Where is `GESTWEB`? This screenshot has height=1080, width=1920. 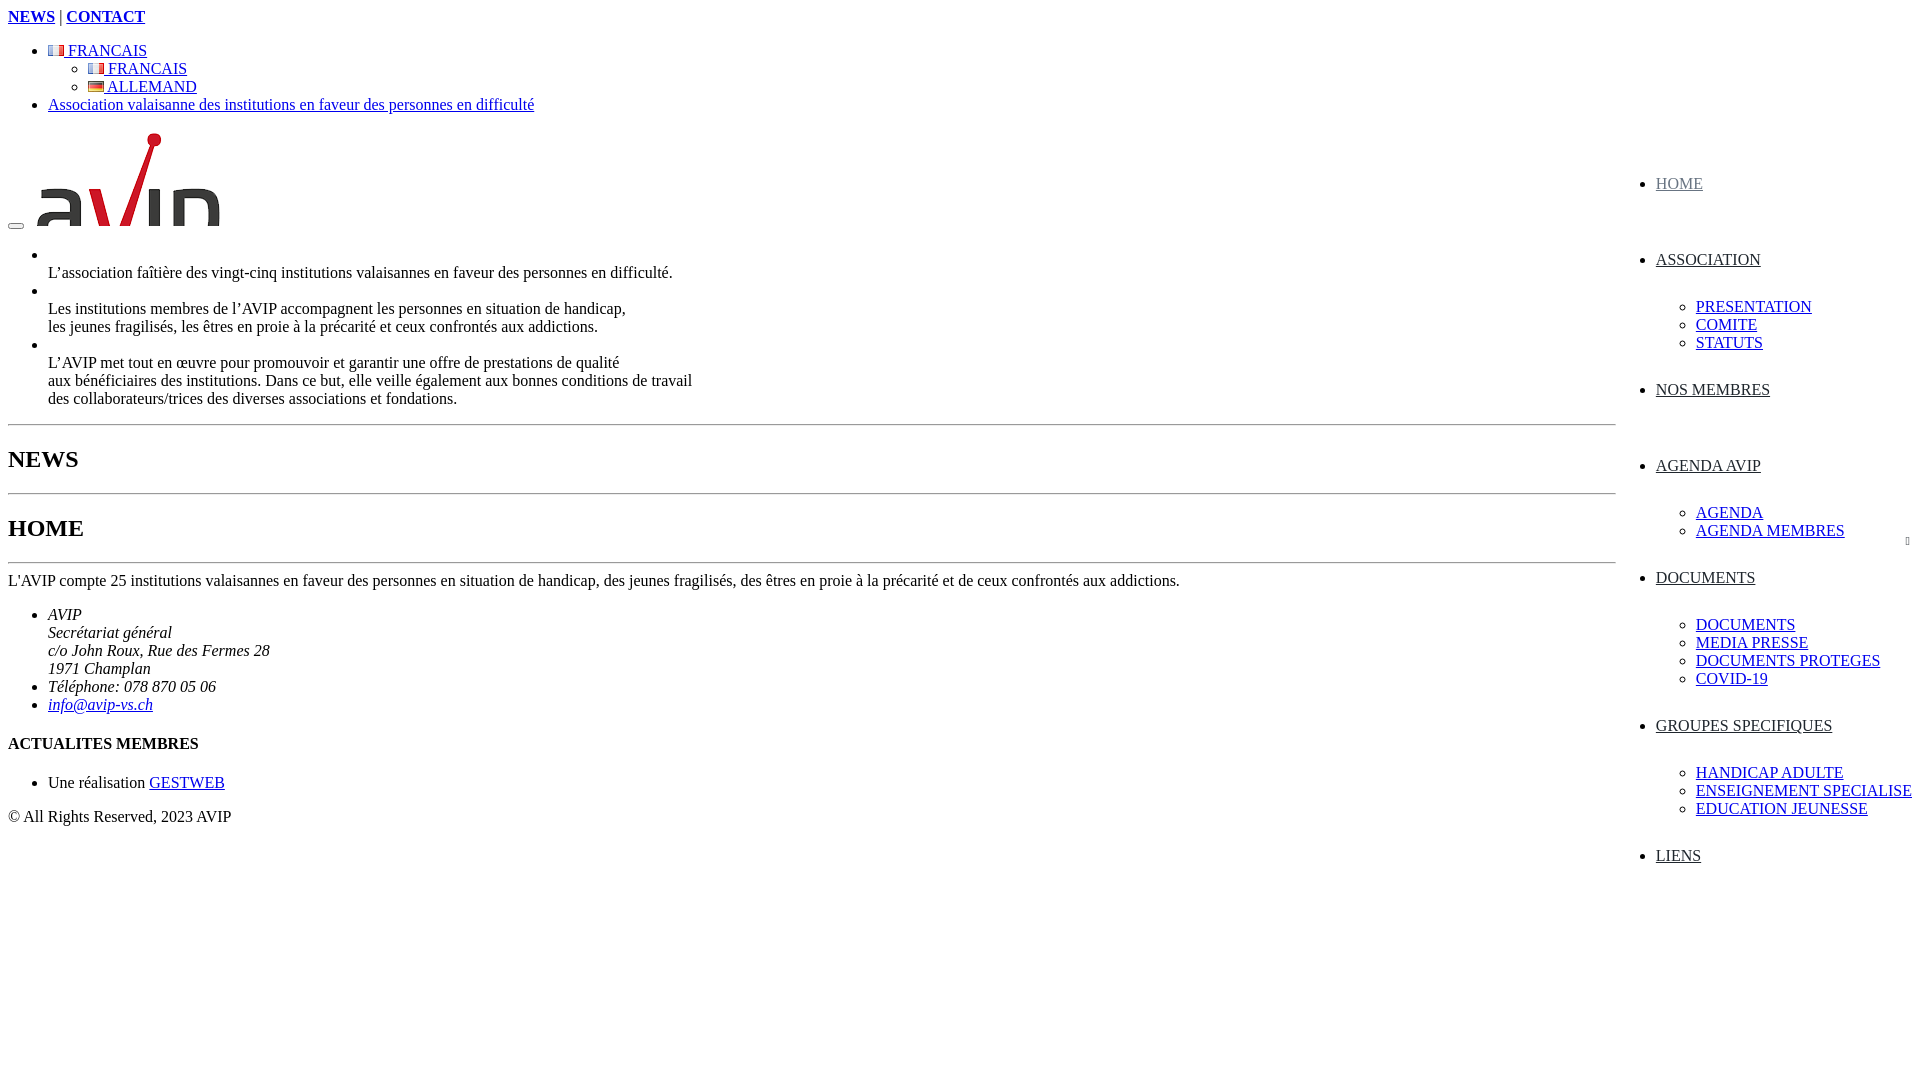
GESTWEB is located at coordinates (187, 782).